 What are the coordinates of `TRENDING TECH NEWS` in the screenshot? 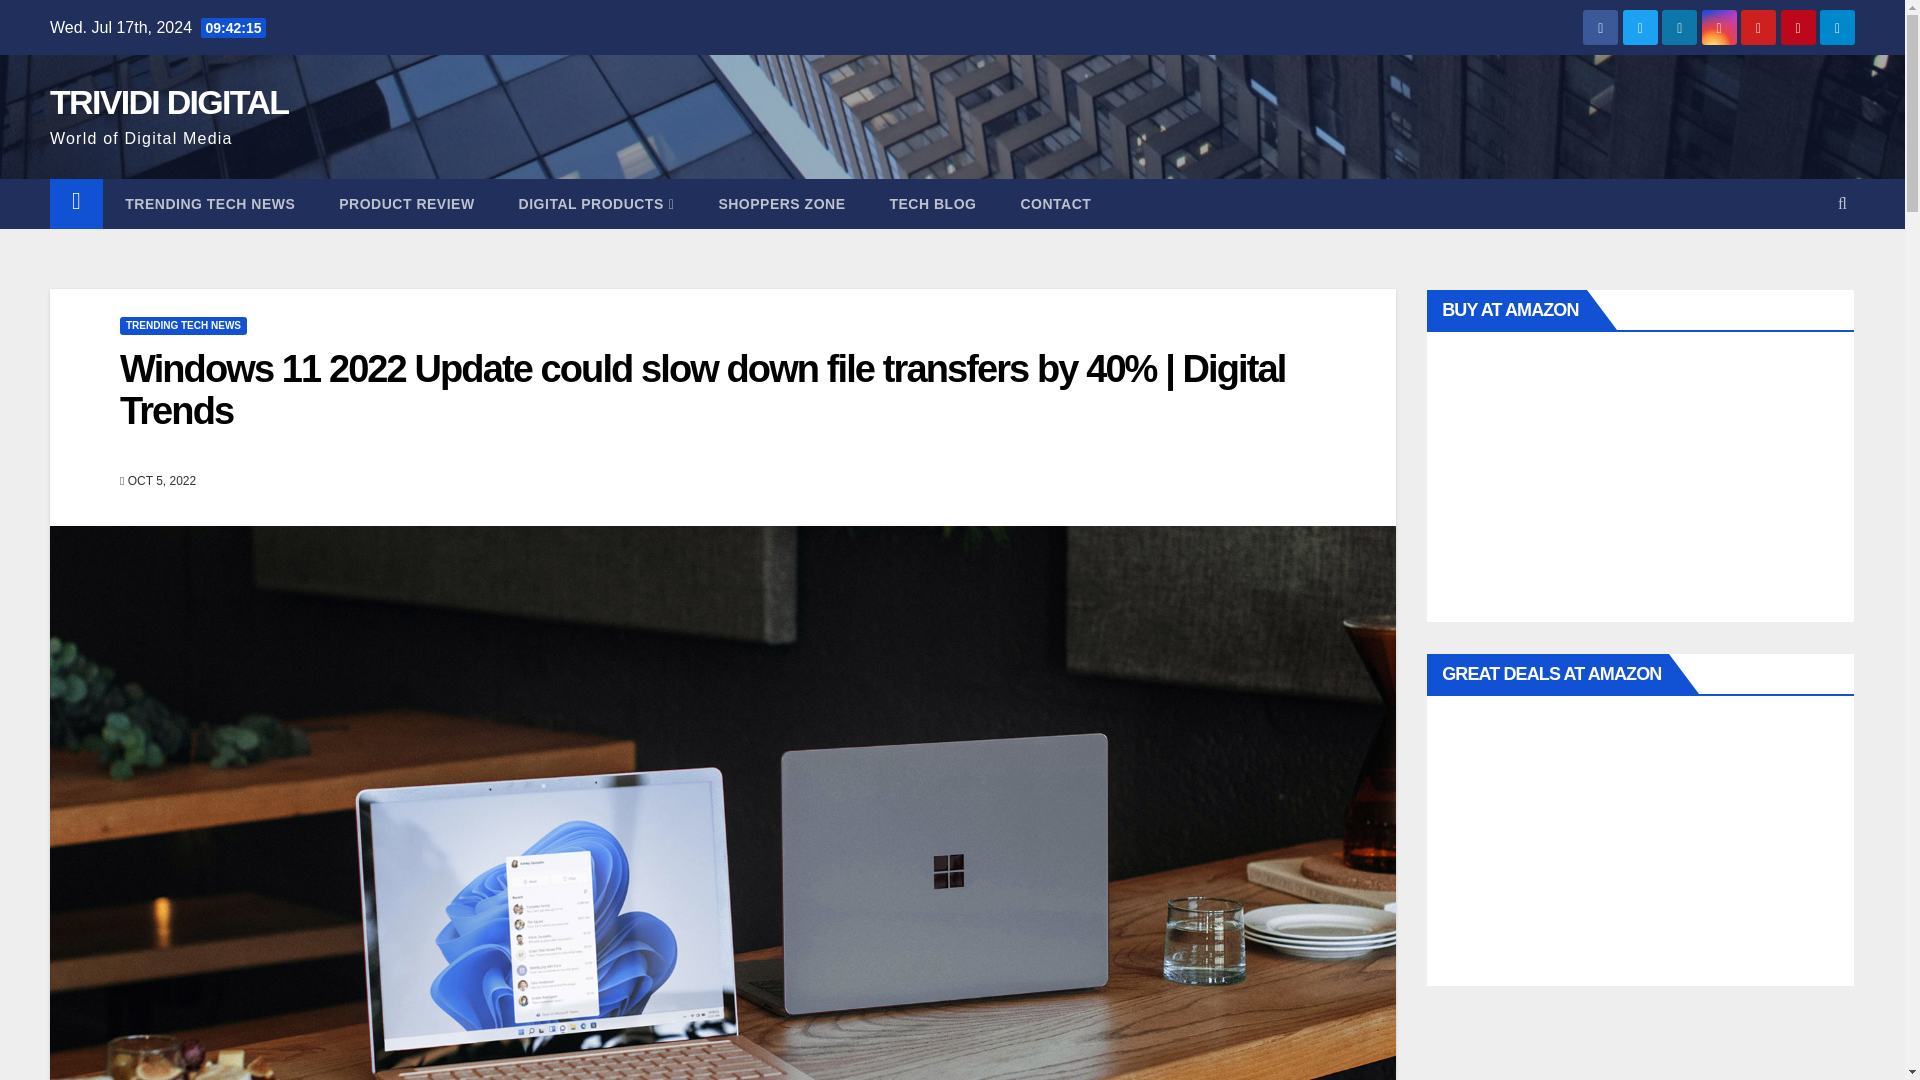 It's located at (210, 204).